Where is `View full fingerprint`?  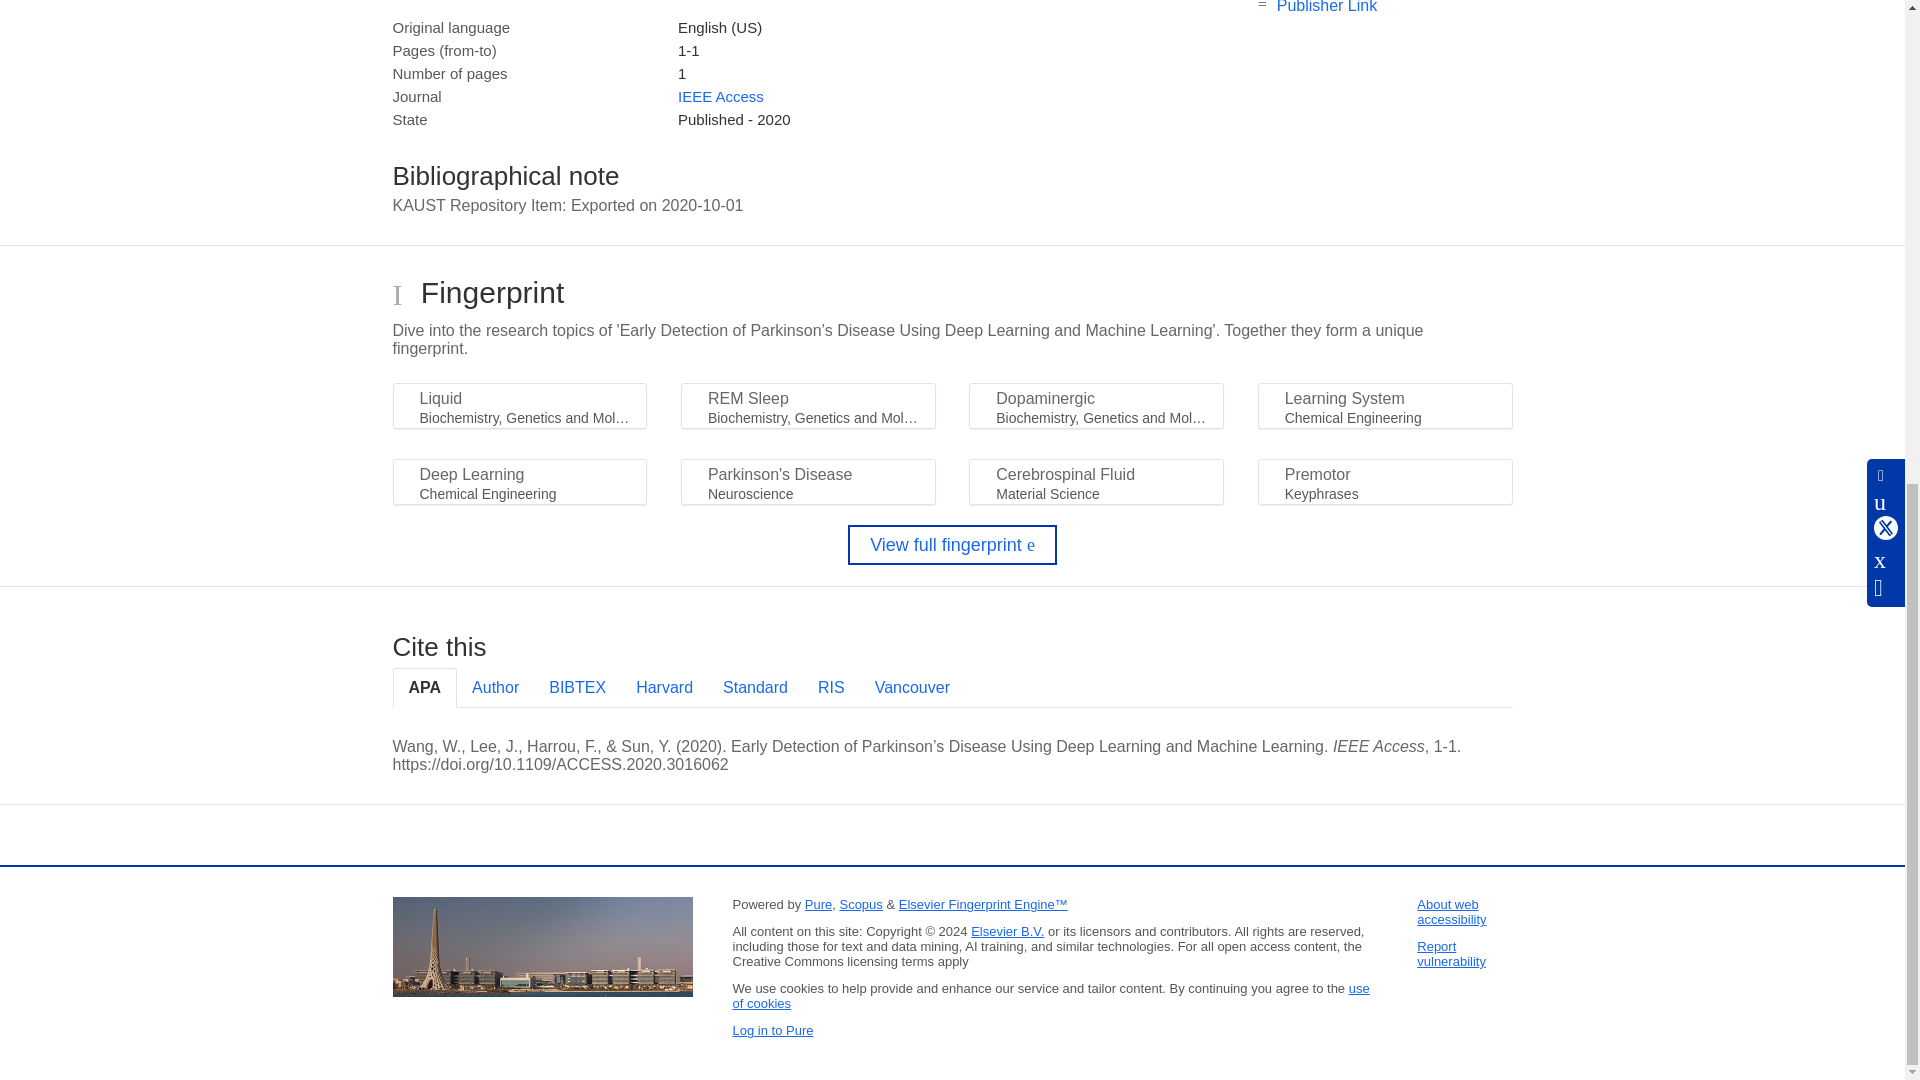
View full fingerprint is located at coordinates (952, 544).